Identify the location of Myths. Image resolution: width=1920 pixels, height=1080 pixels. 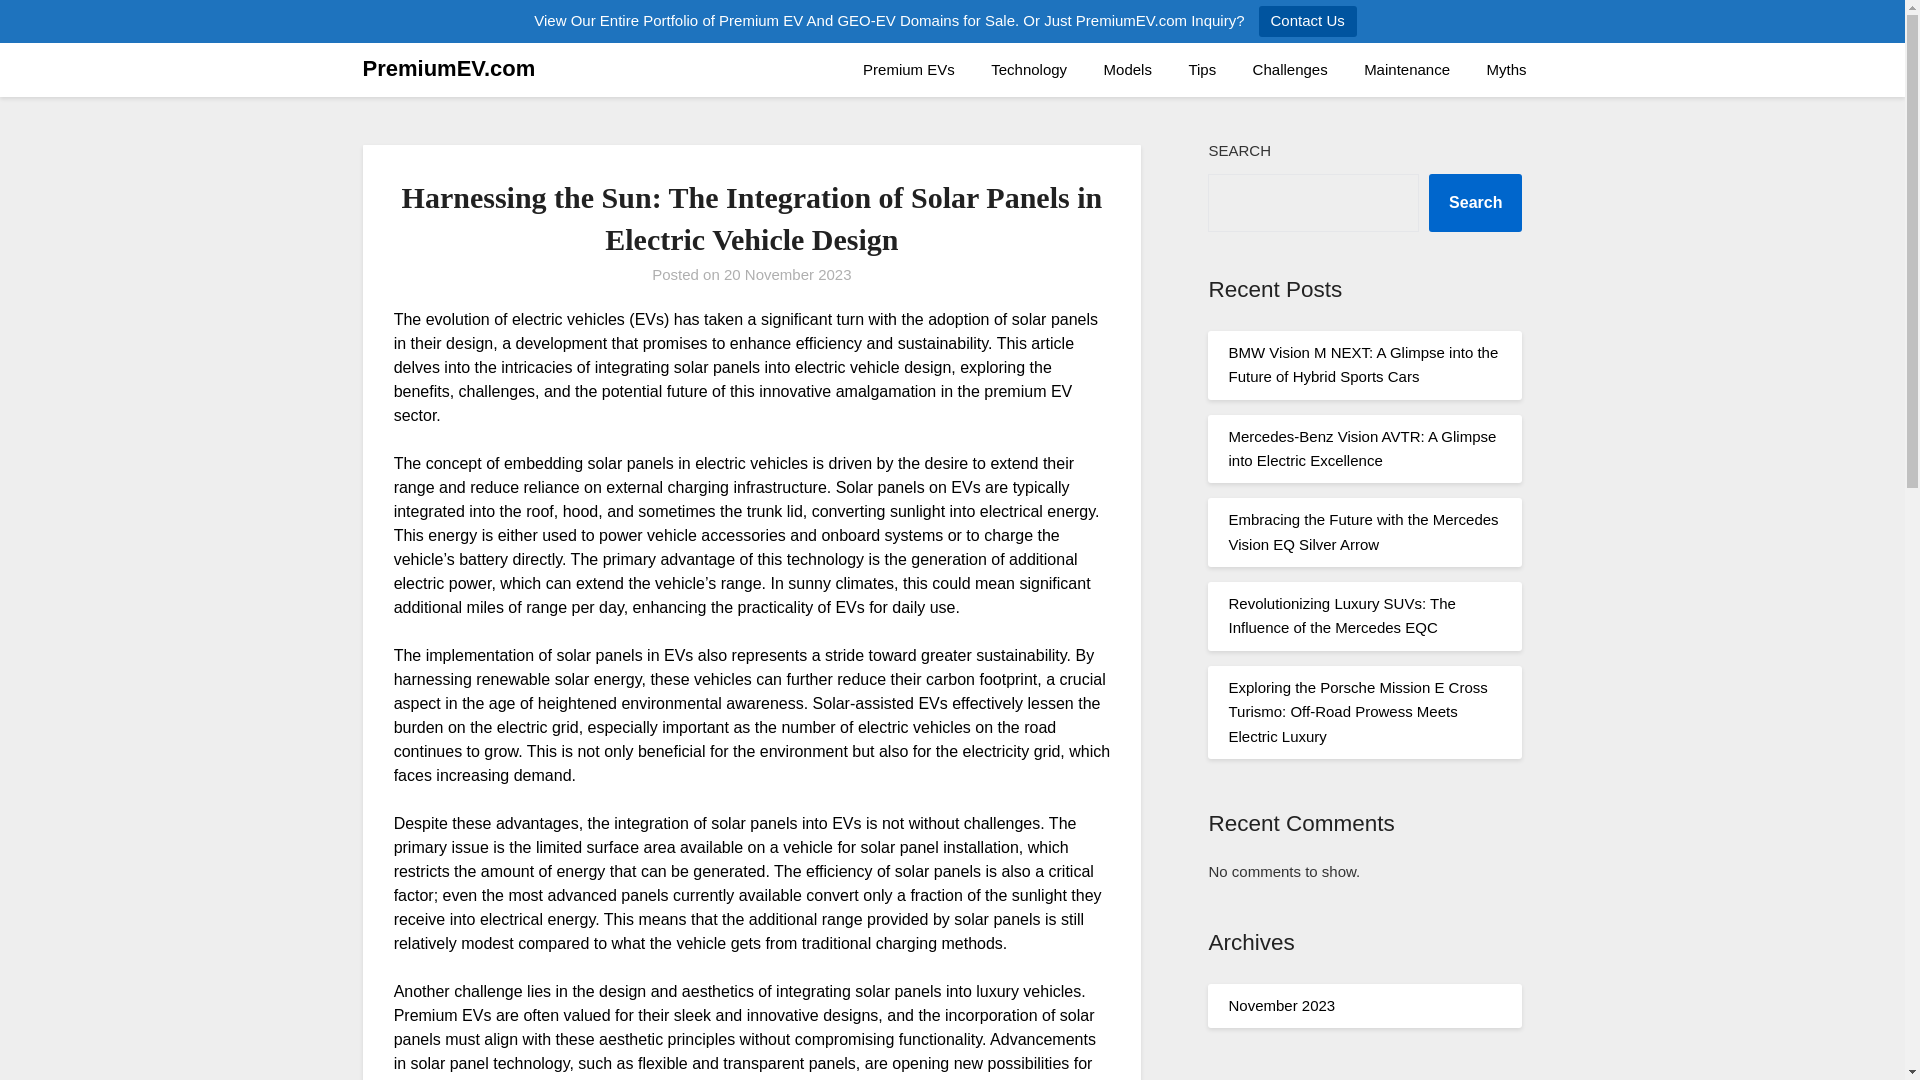
(1506, 70).